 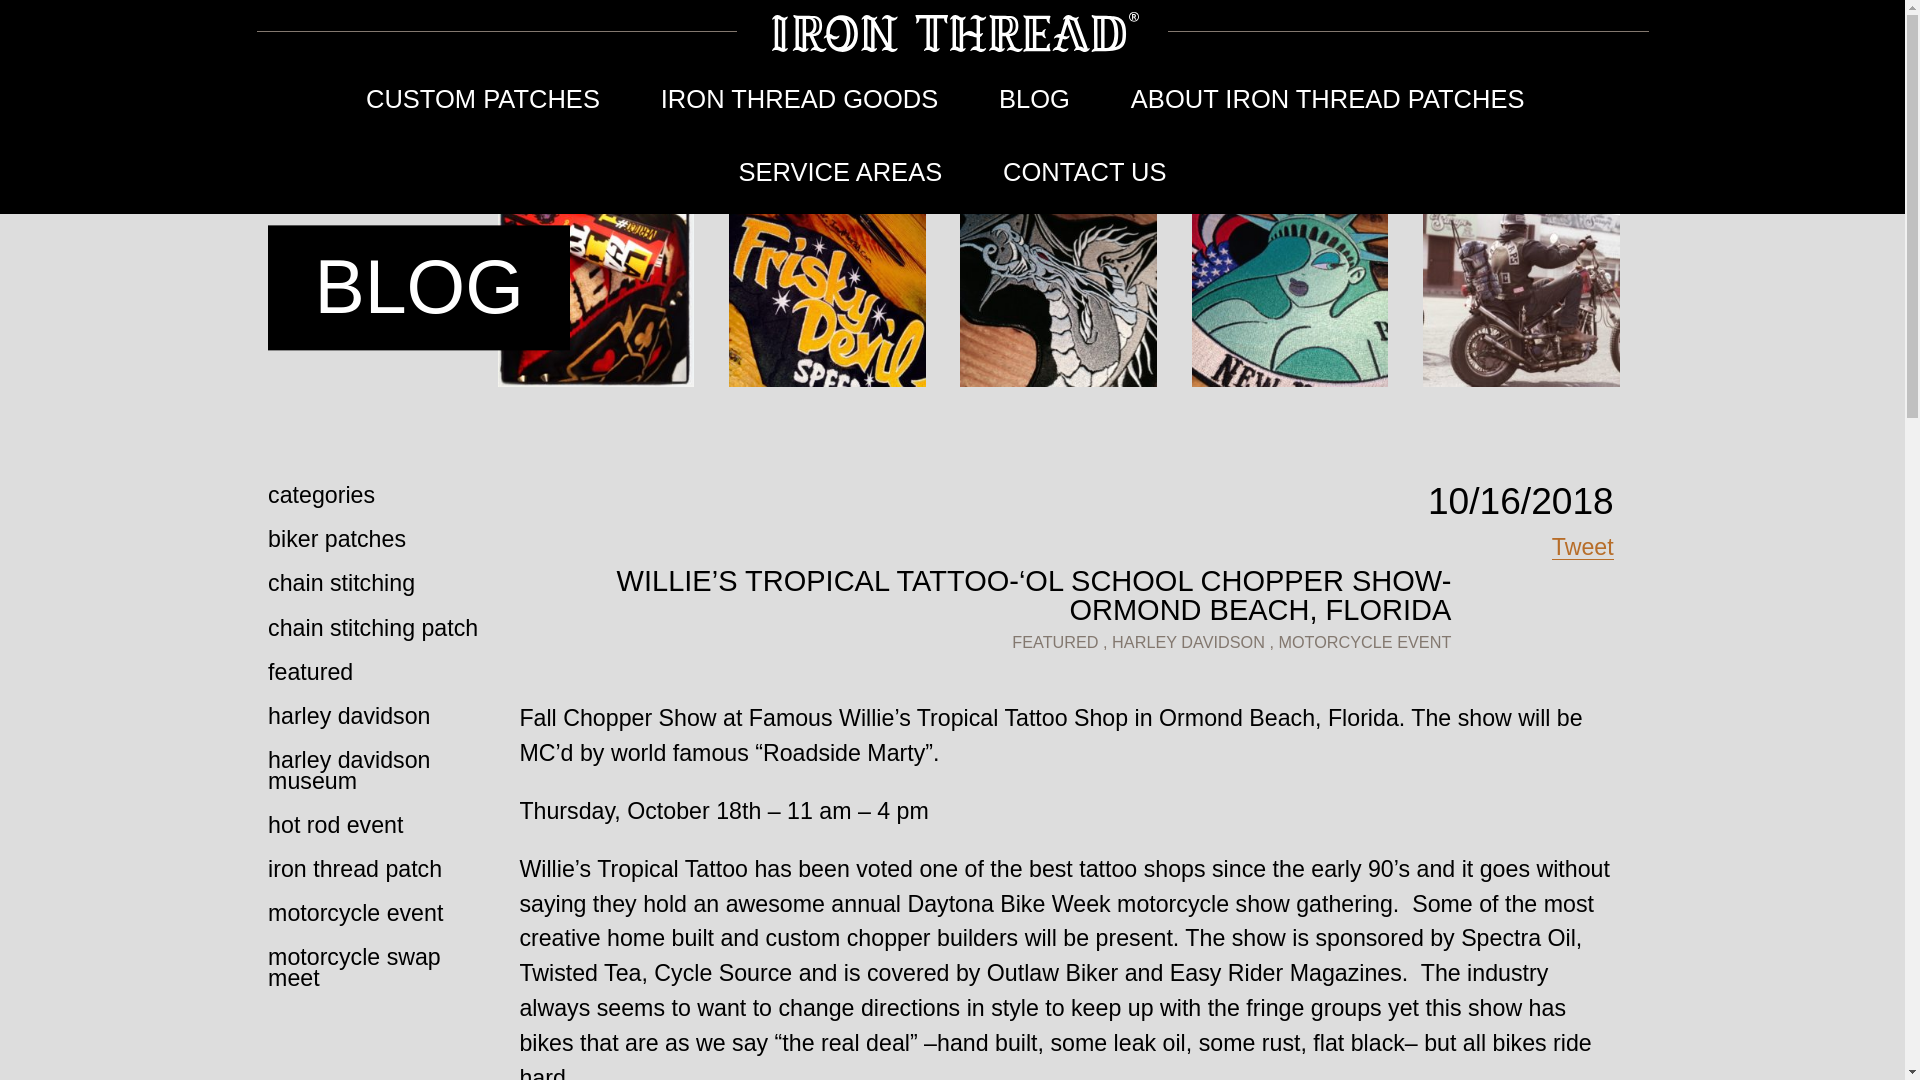 I want to click on featured, so click(x=382, y=672).